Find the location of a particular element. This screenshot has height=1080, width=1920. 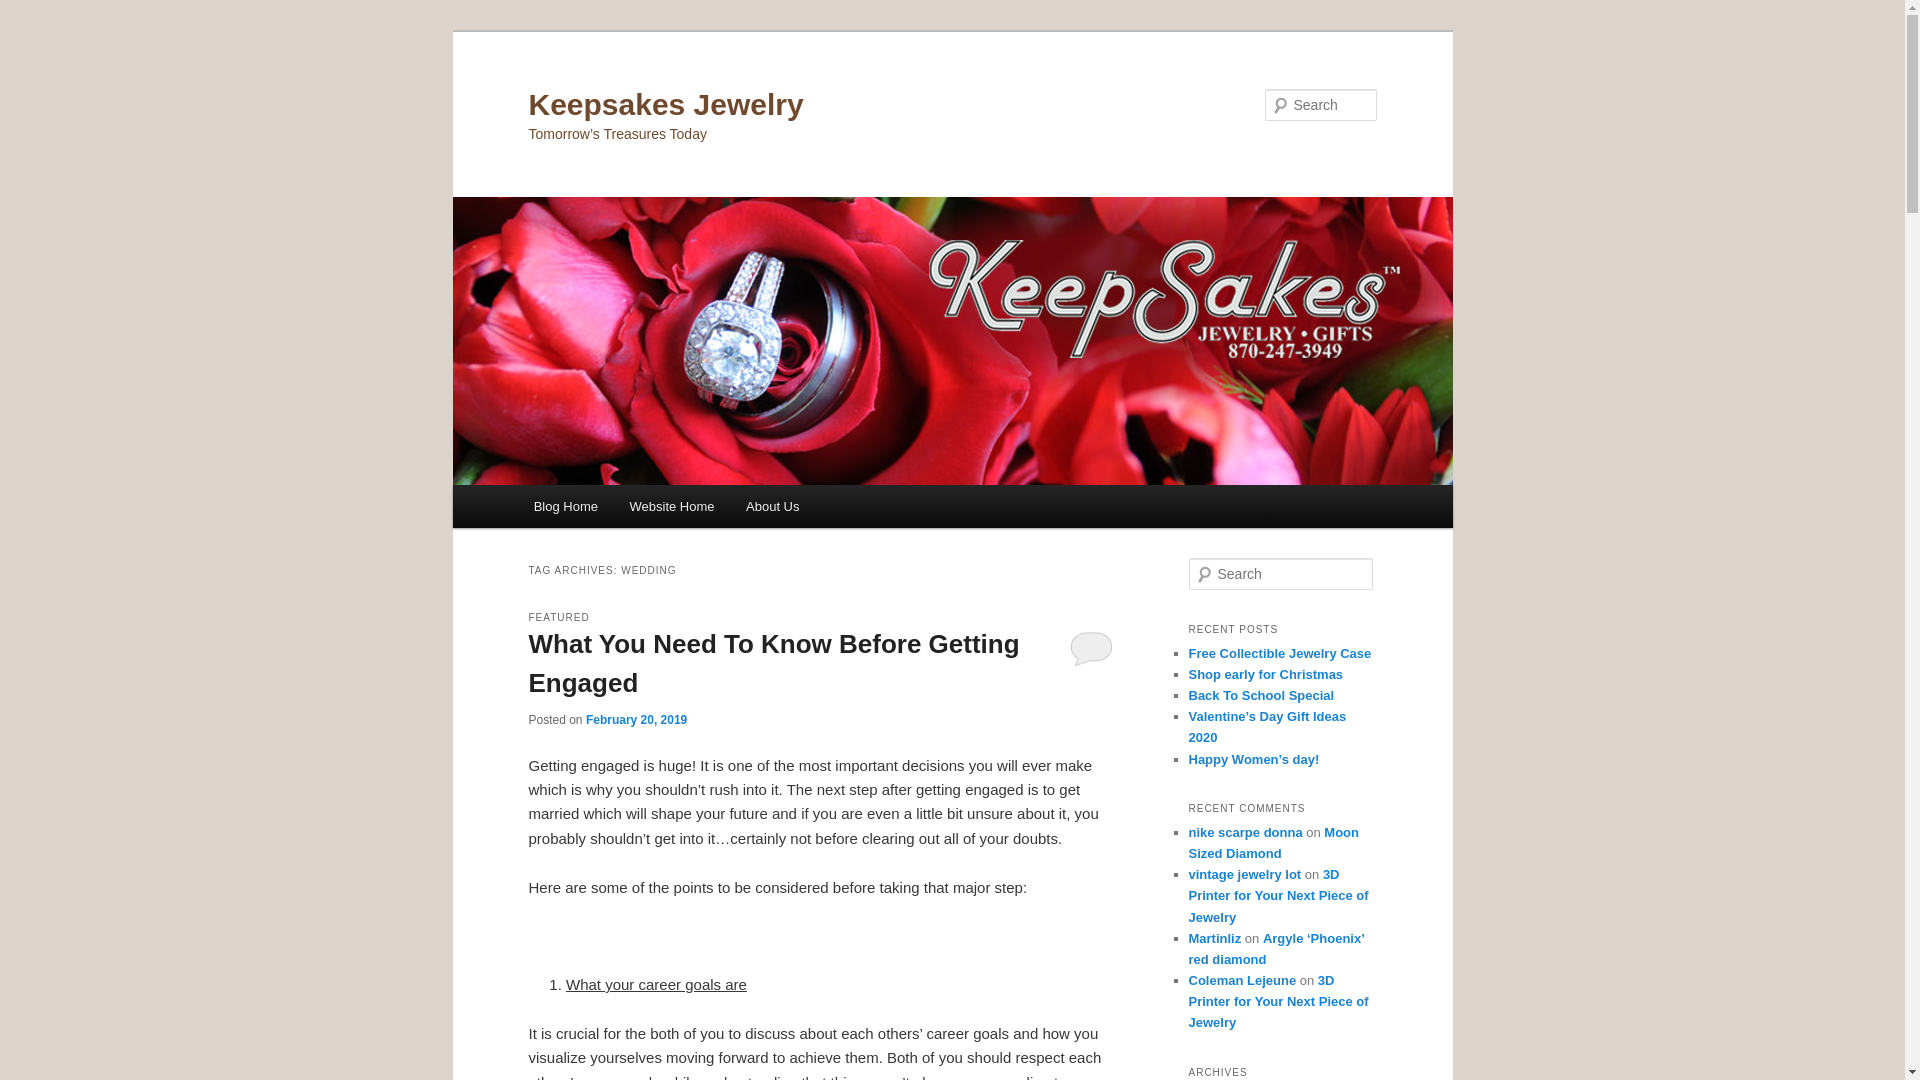

Blog Home is located at coordinates (566, 506).